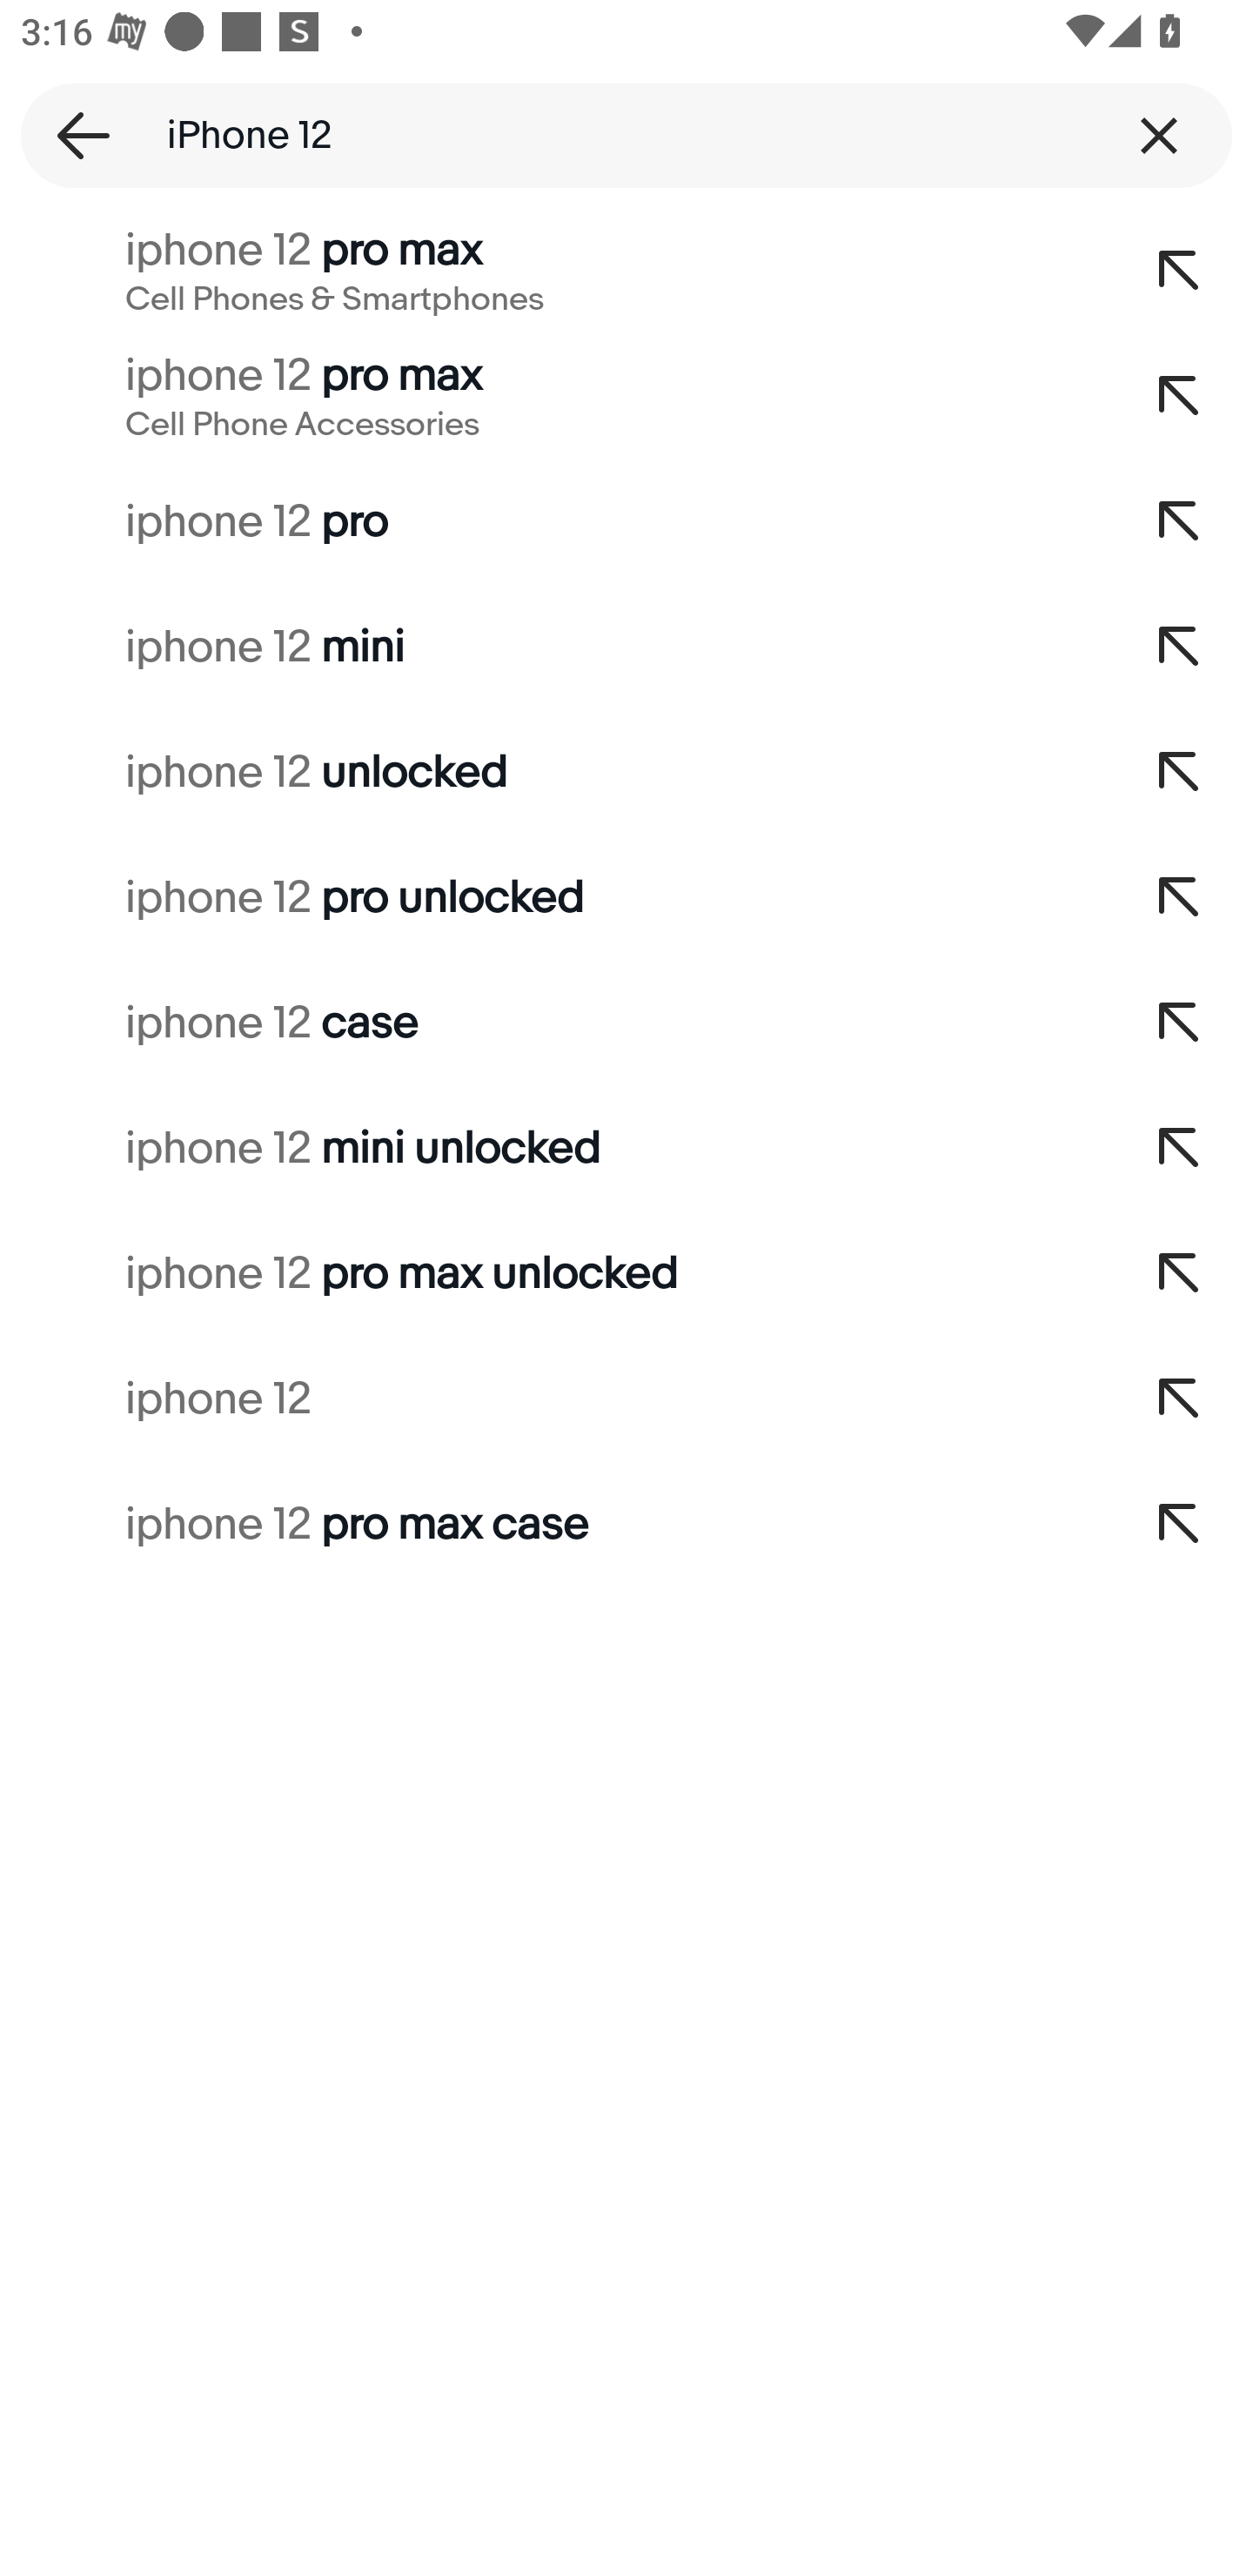  What do you see at coordinates (1180, 1525) in the screenshot?
I see `Add to search query,iphone 12 pro max case` at bounding box center [1180, 1525].